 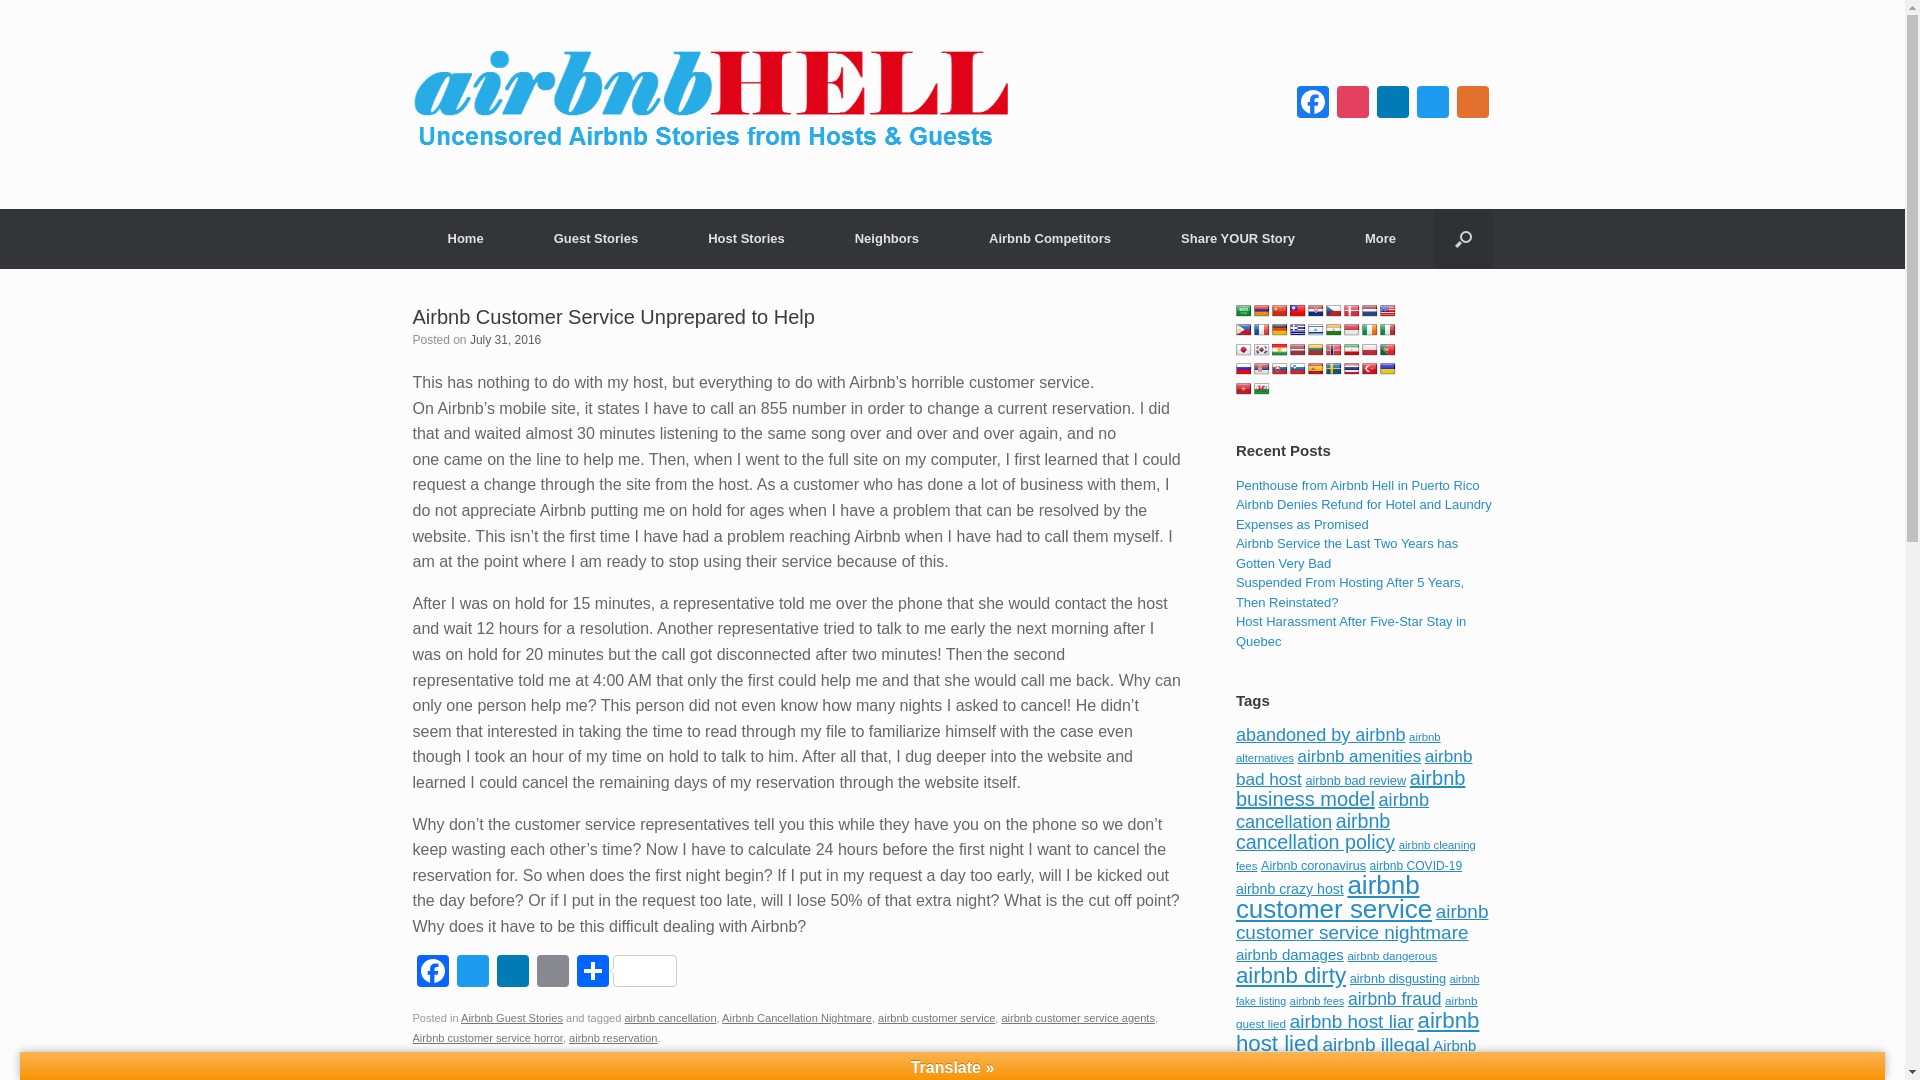 What do you see at coordinates (1431, 104) in the screenshot?
I see `Twitter` at bounding box center [1431, 104].